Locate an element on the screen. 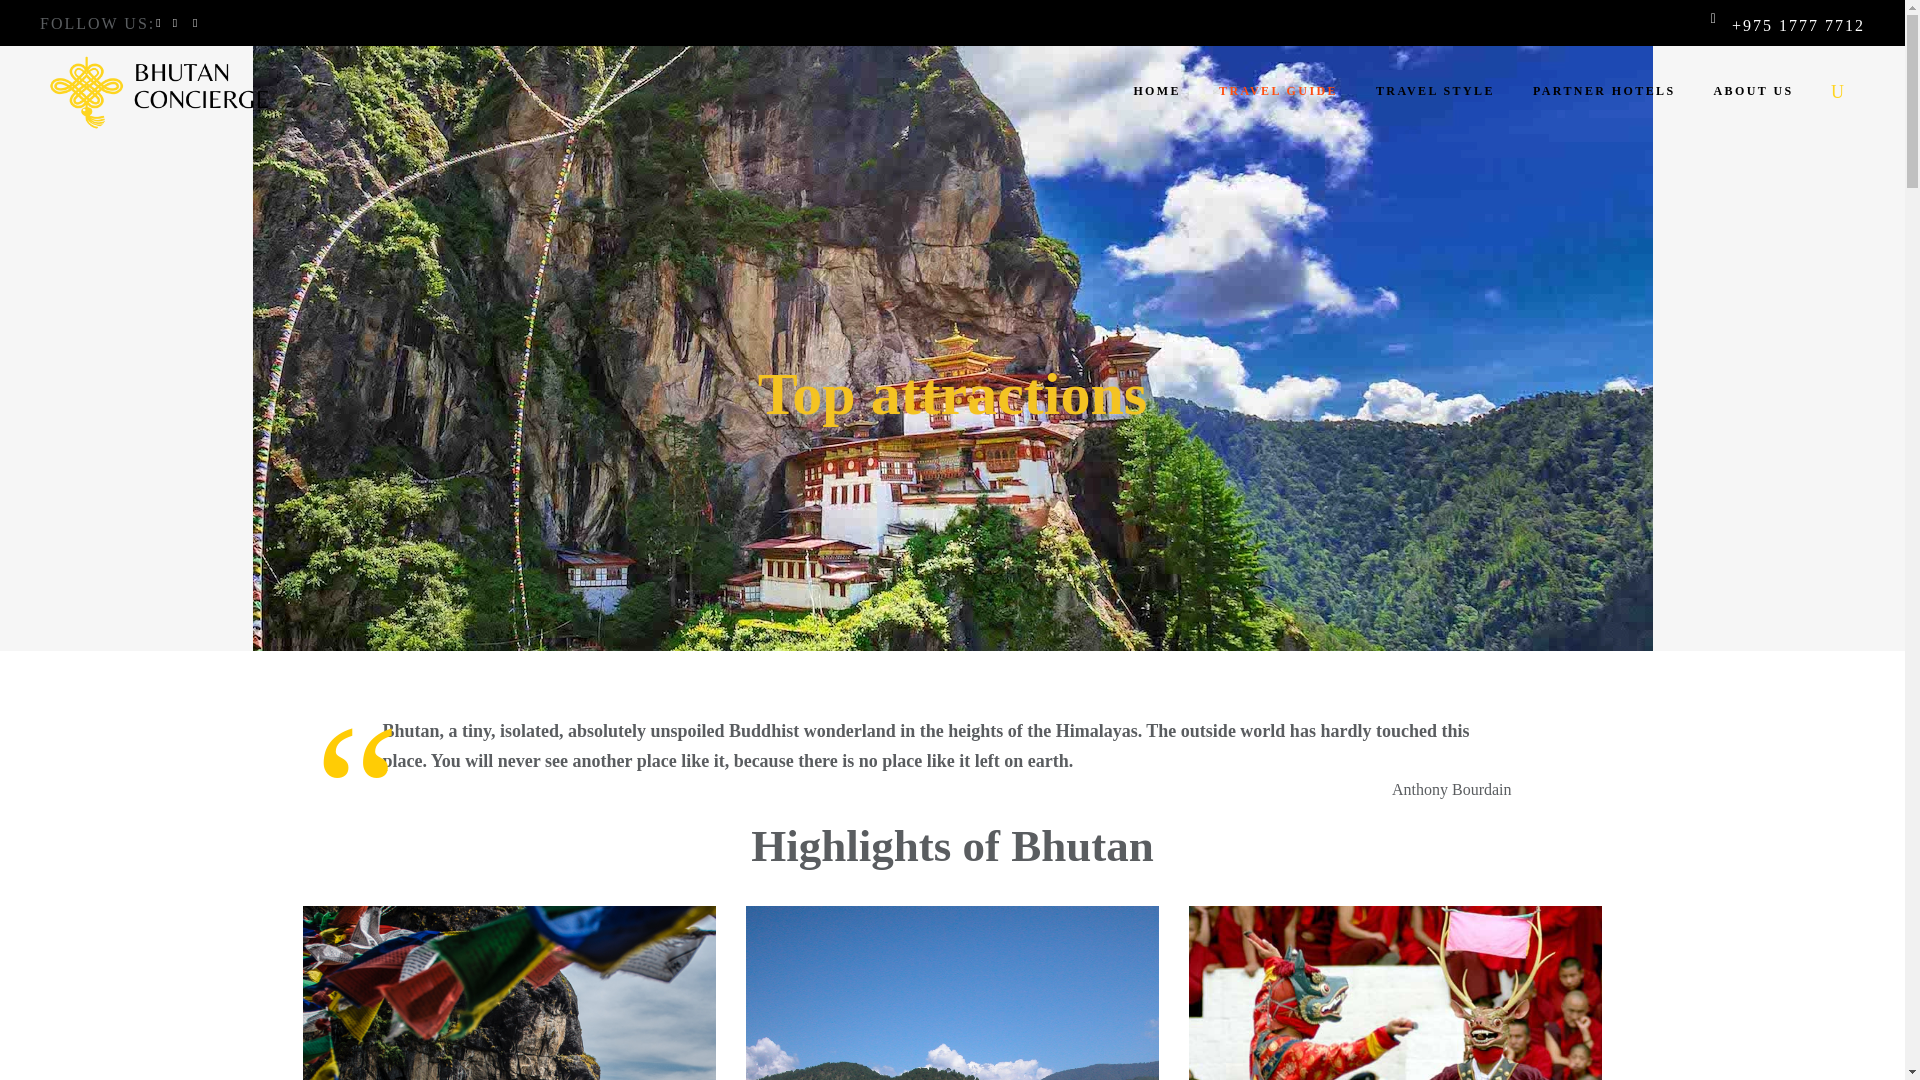  HOME is located at coordinates (1156, 91).